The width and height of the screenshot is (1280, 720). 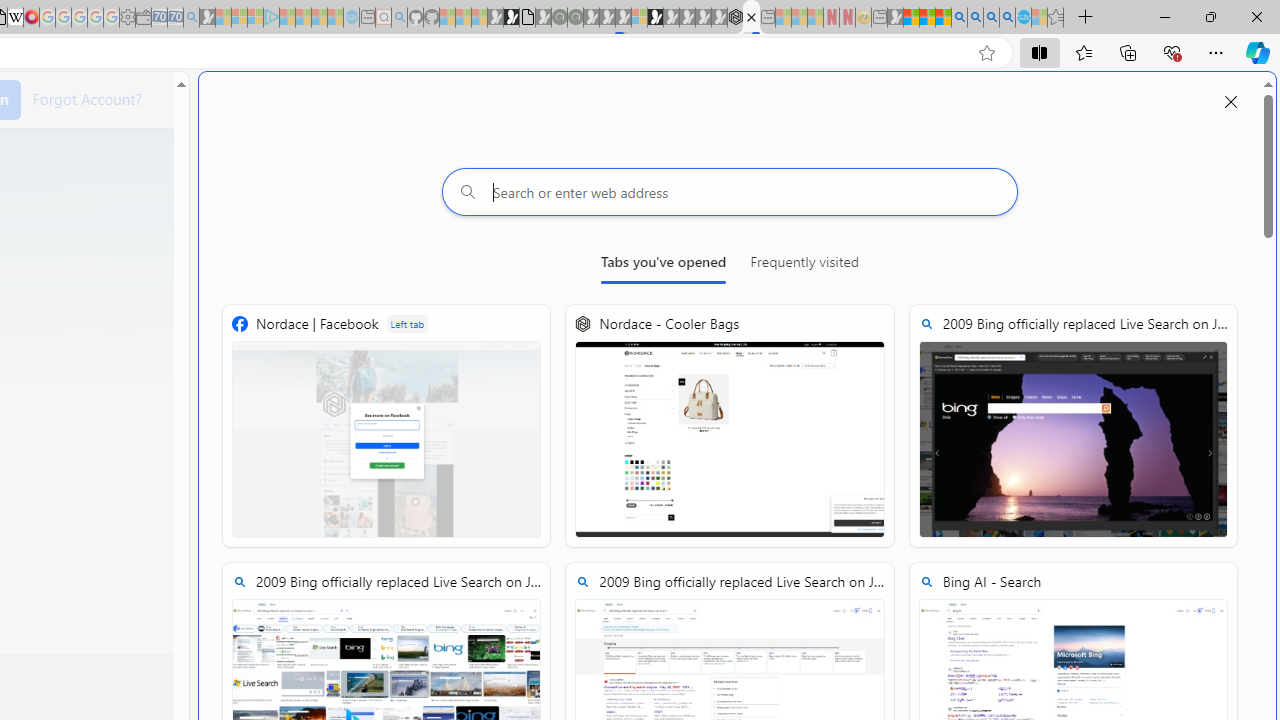 I want to click on Bing AI - Search, so click(x=959, y=18).